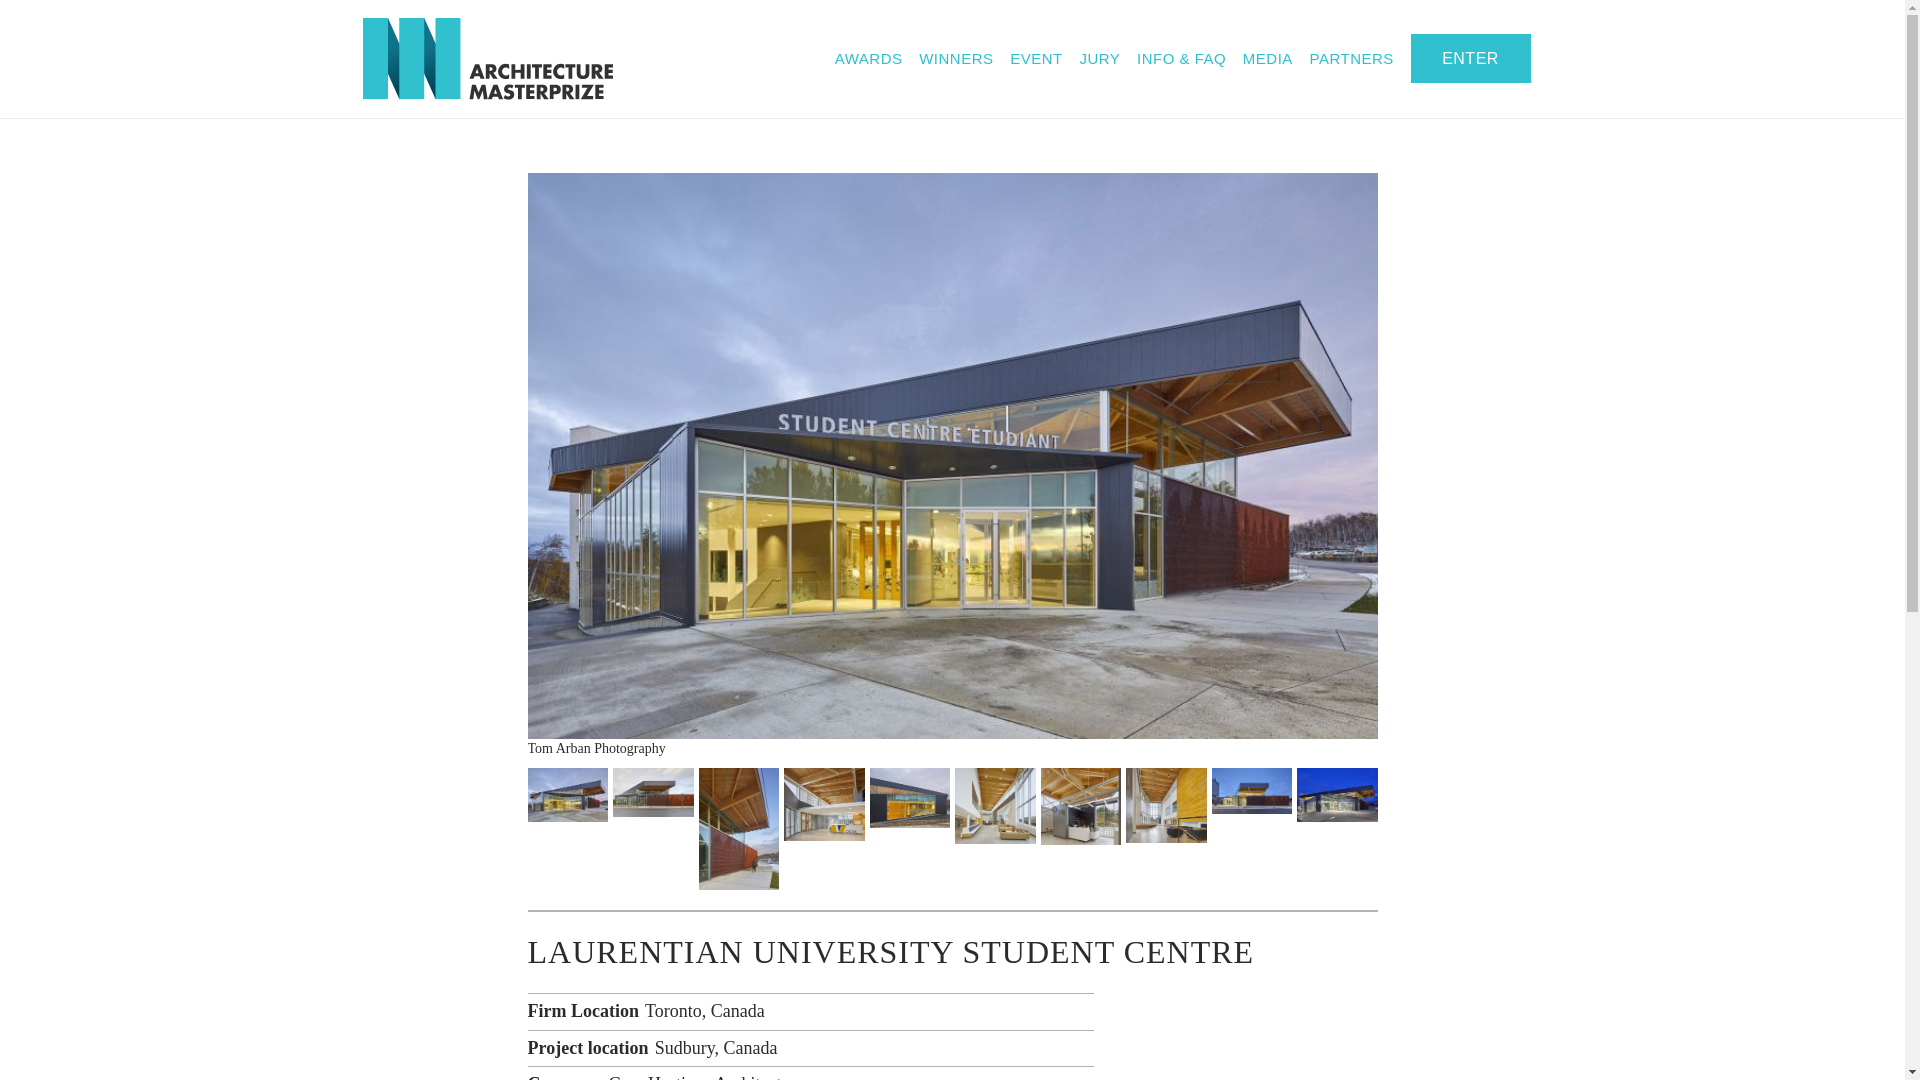 This screenshot has height=1080, width=1920. I want to click on WINNERS, so click(956, 58).